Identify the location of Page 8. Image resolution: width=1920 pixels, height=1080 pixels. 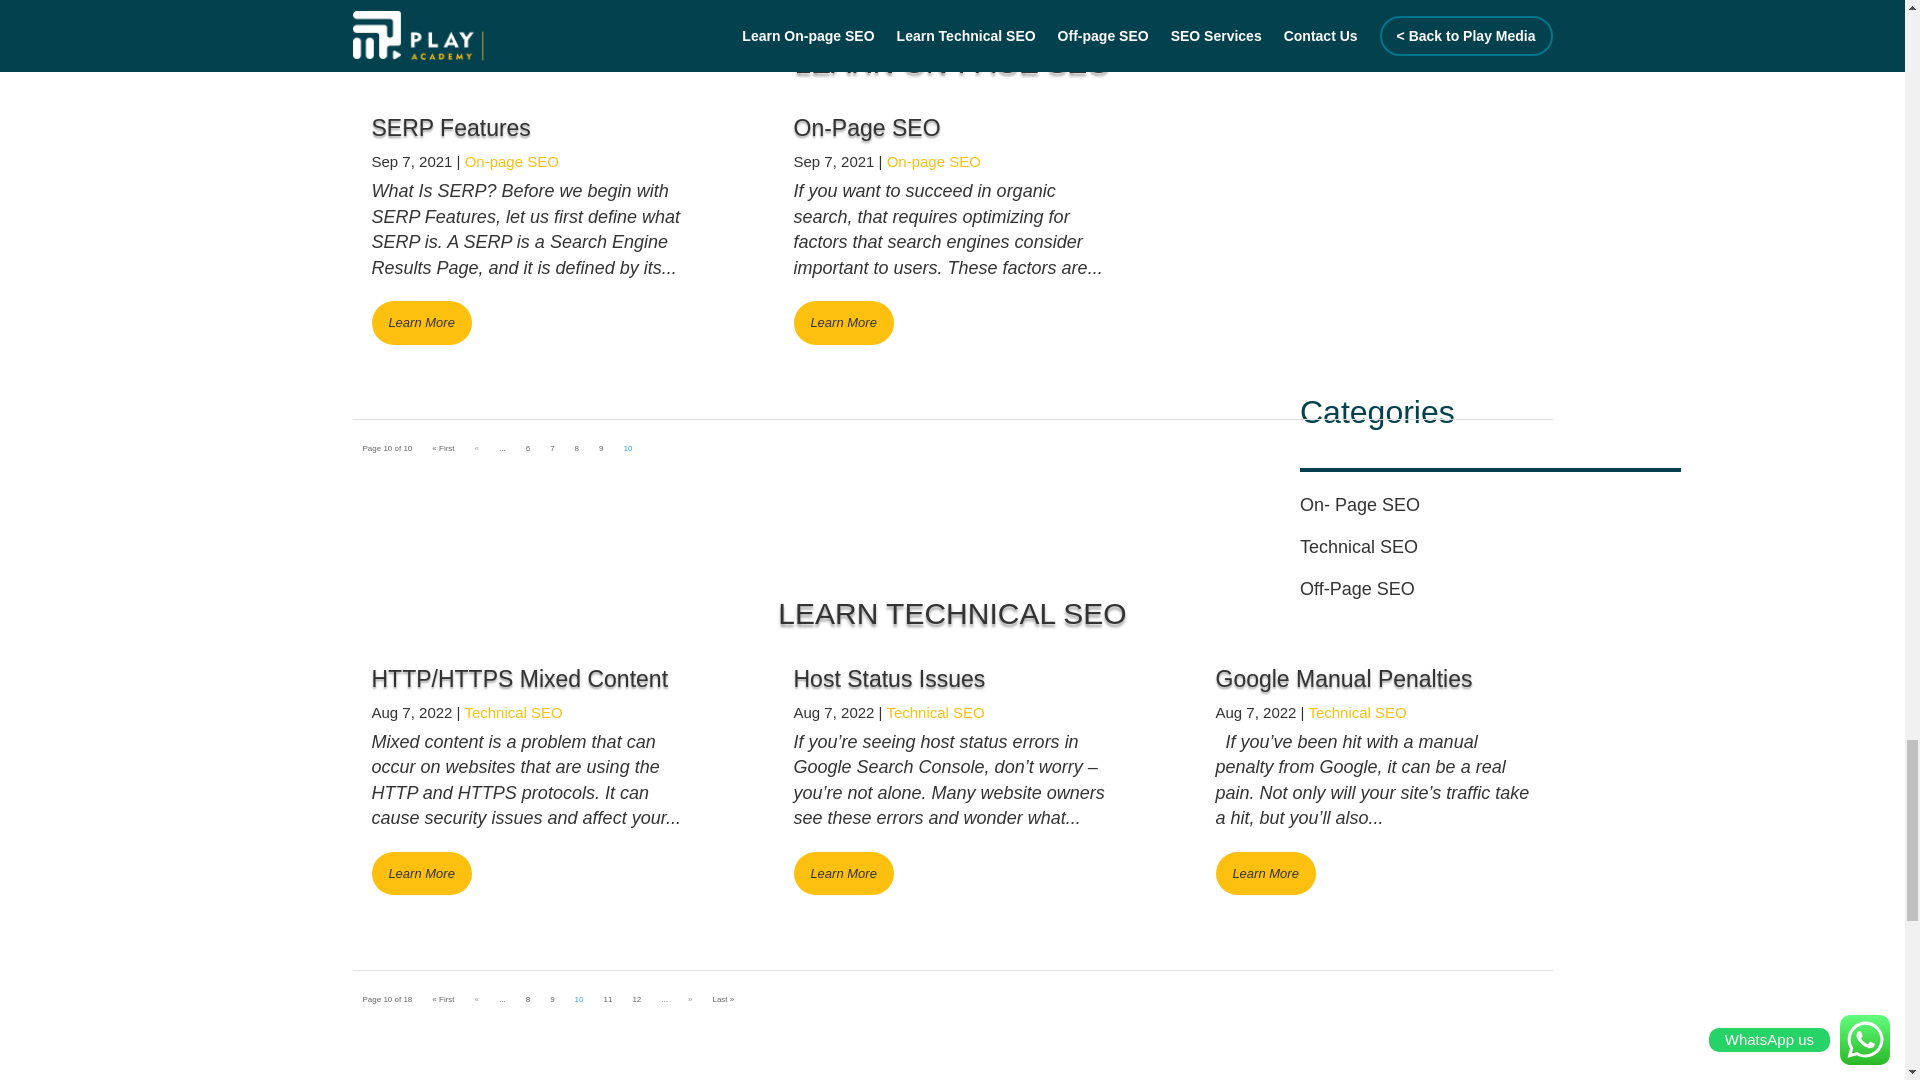
(528, 999).